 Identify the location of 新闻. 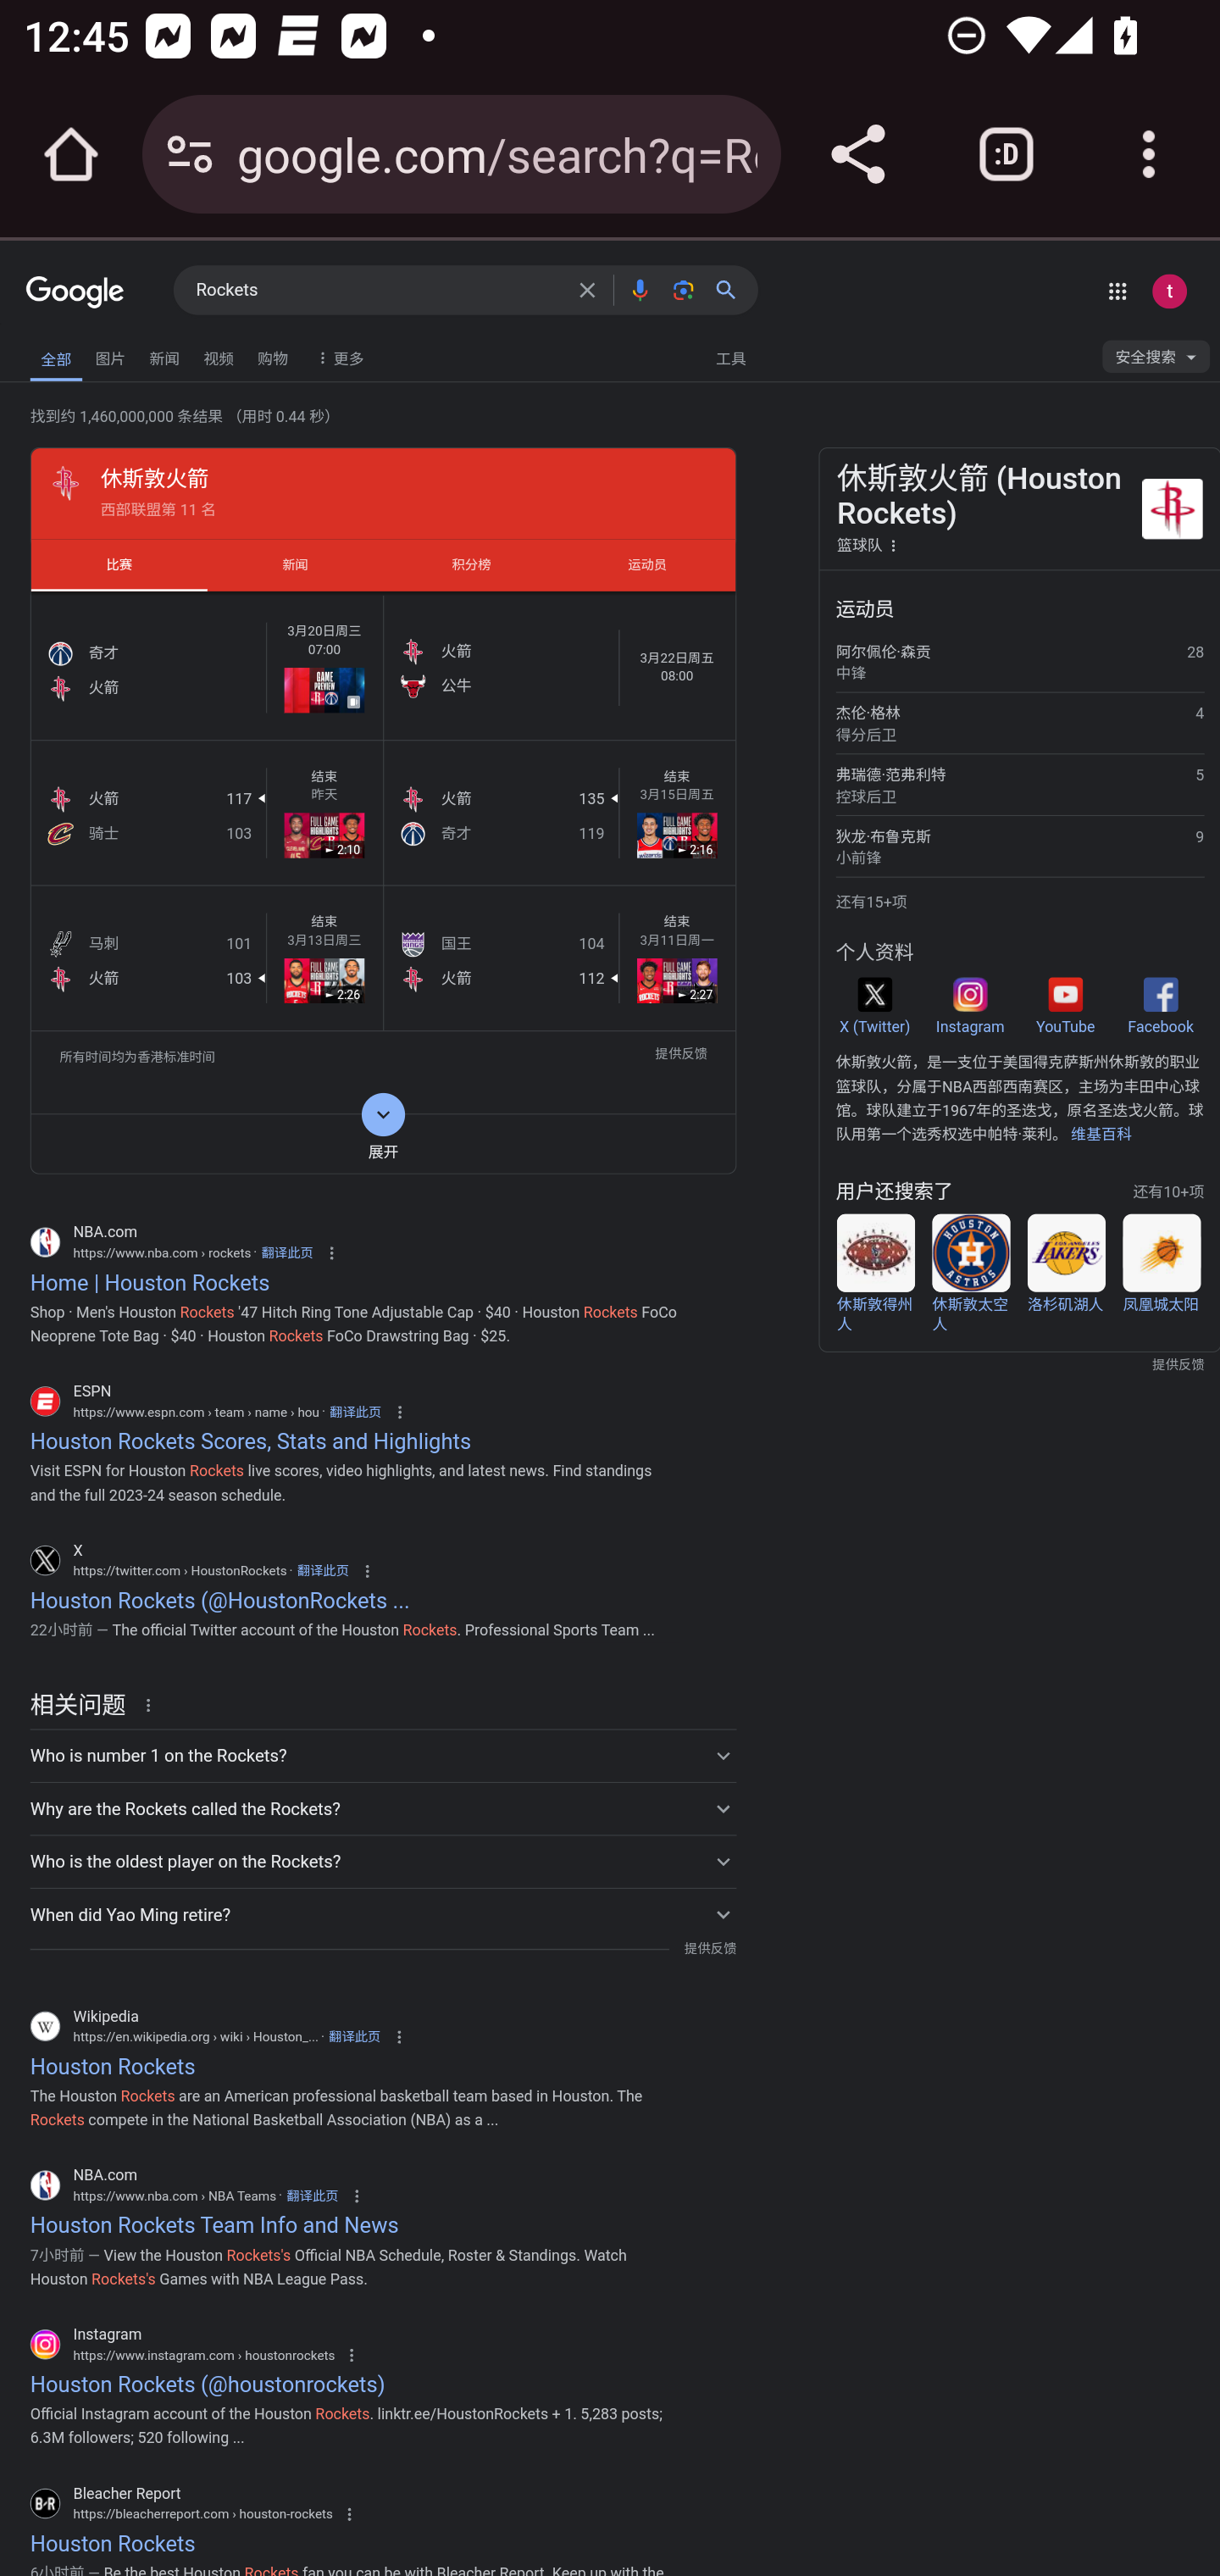
(295, 565).